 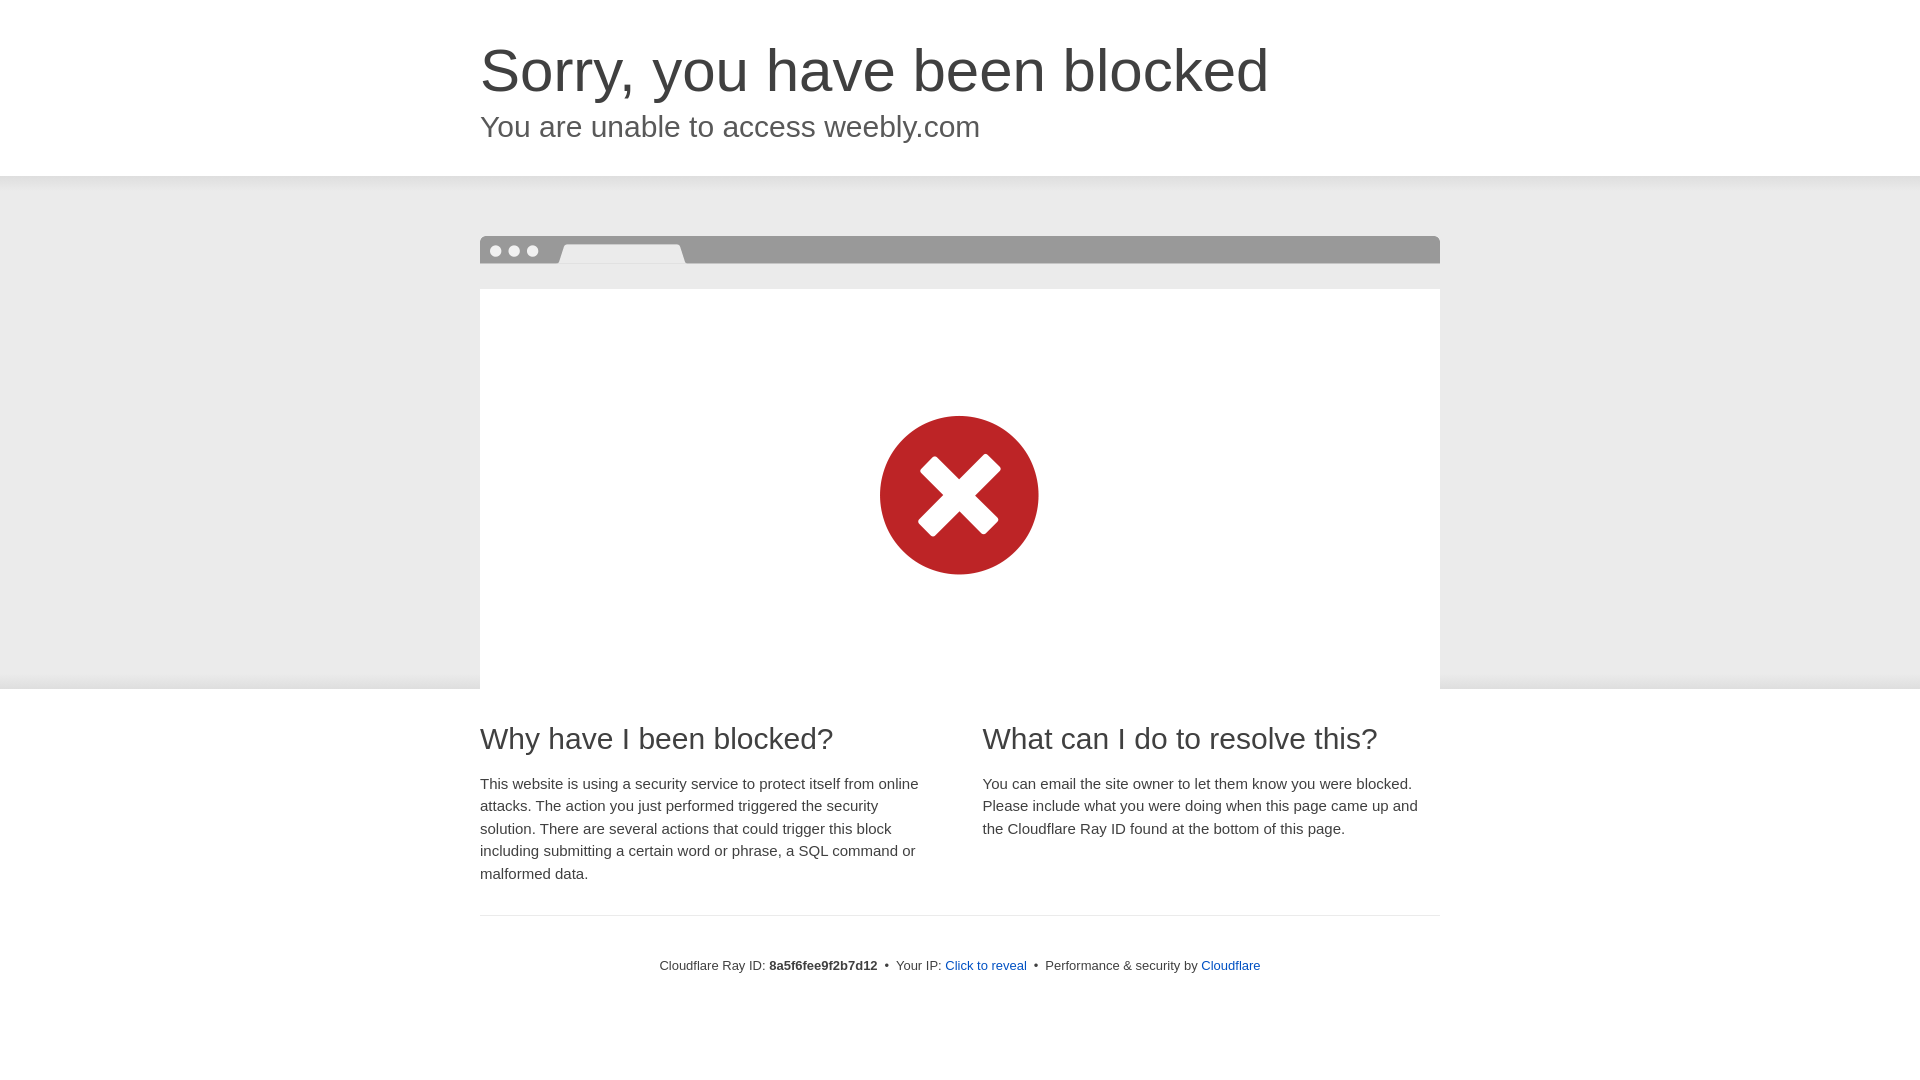 What do you see at coordinates (986, 966) in the screenshot?
I see `Click to reveal` at bounding box center [986, 966].